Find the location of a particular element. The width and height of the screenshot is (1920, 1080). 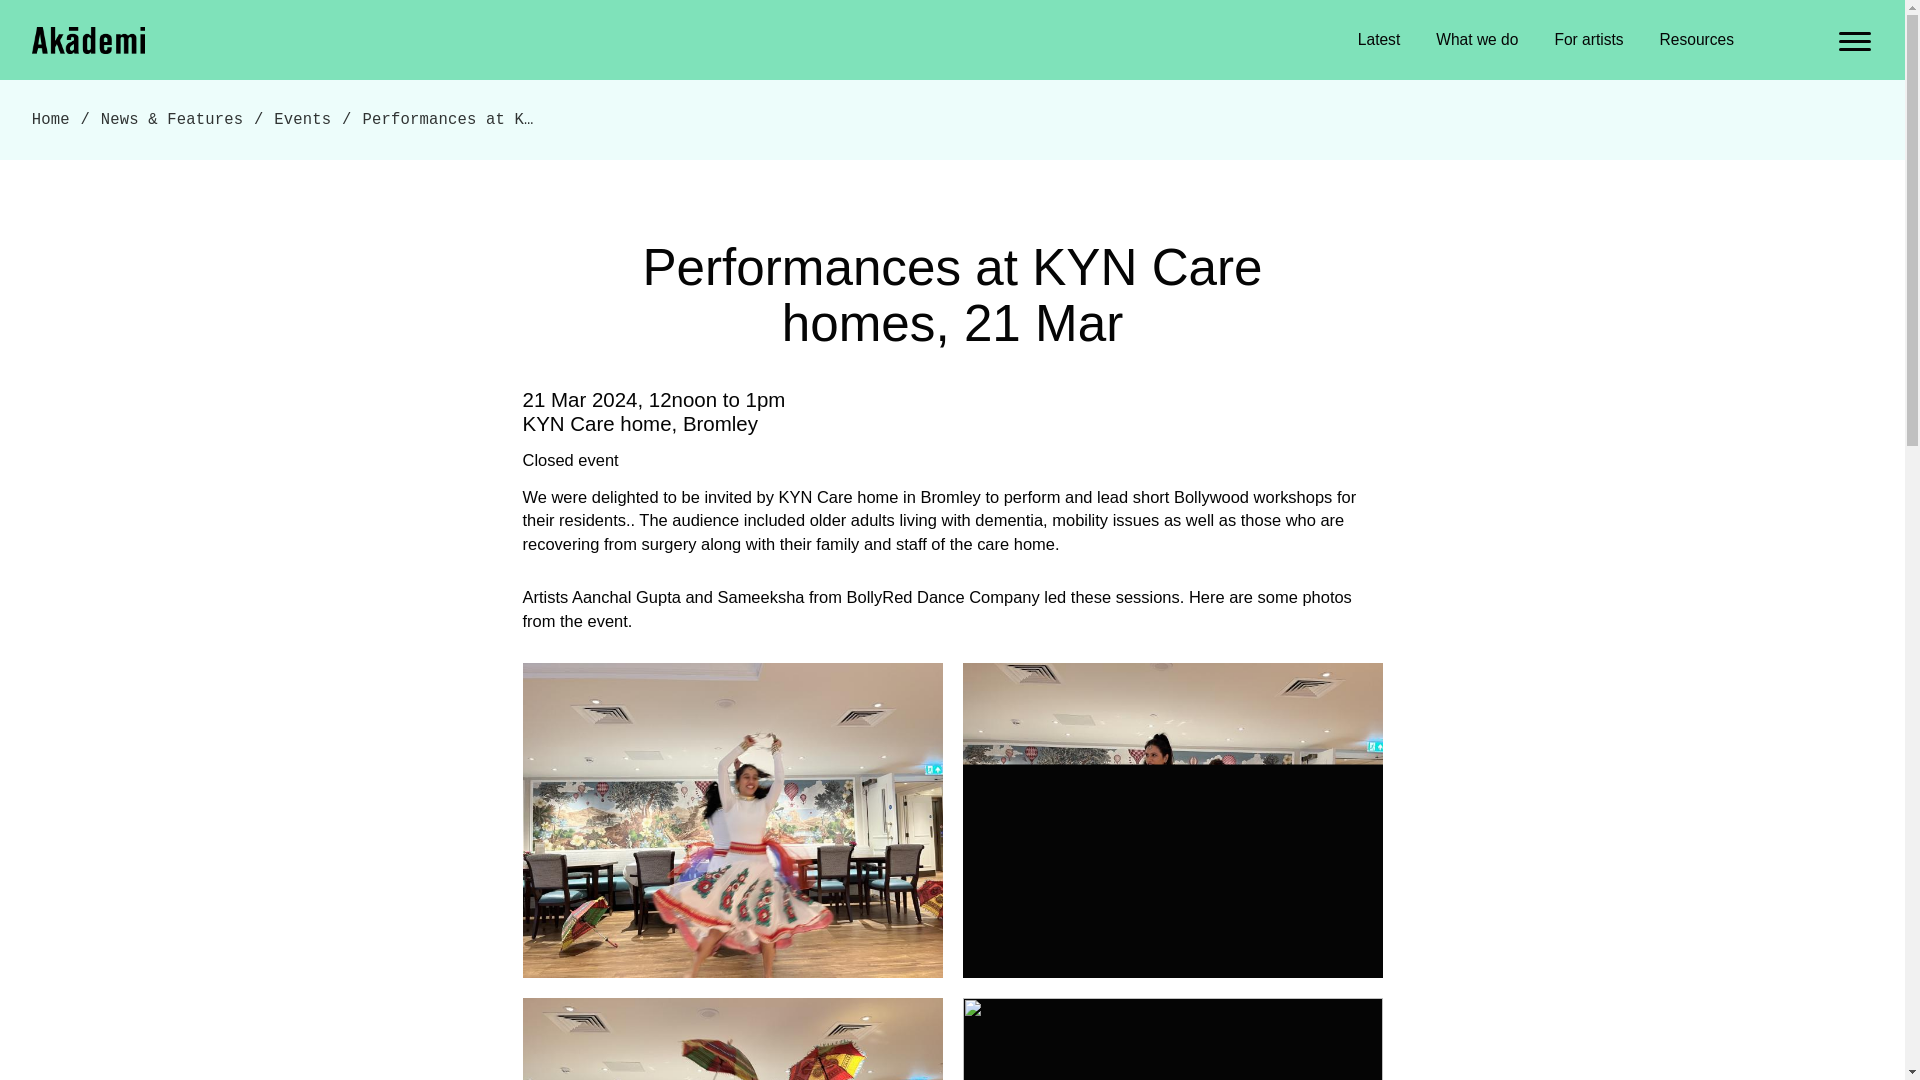

For artists is located at coordinates (1588, 40).